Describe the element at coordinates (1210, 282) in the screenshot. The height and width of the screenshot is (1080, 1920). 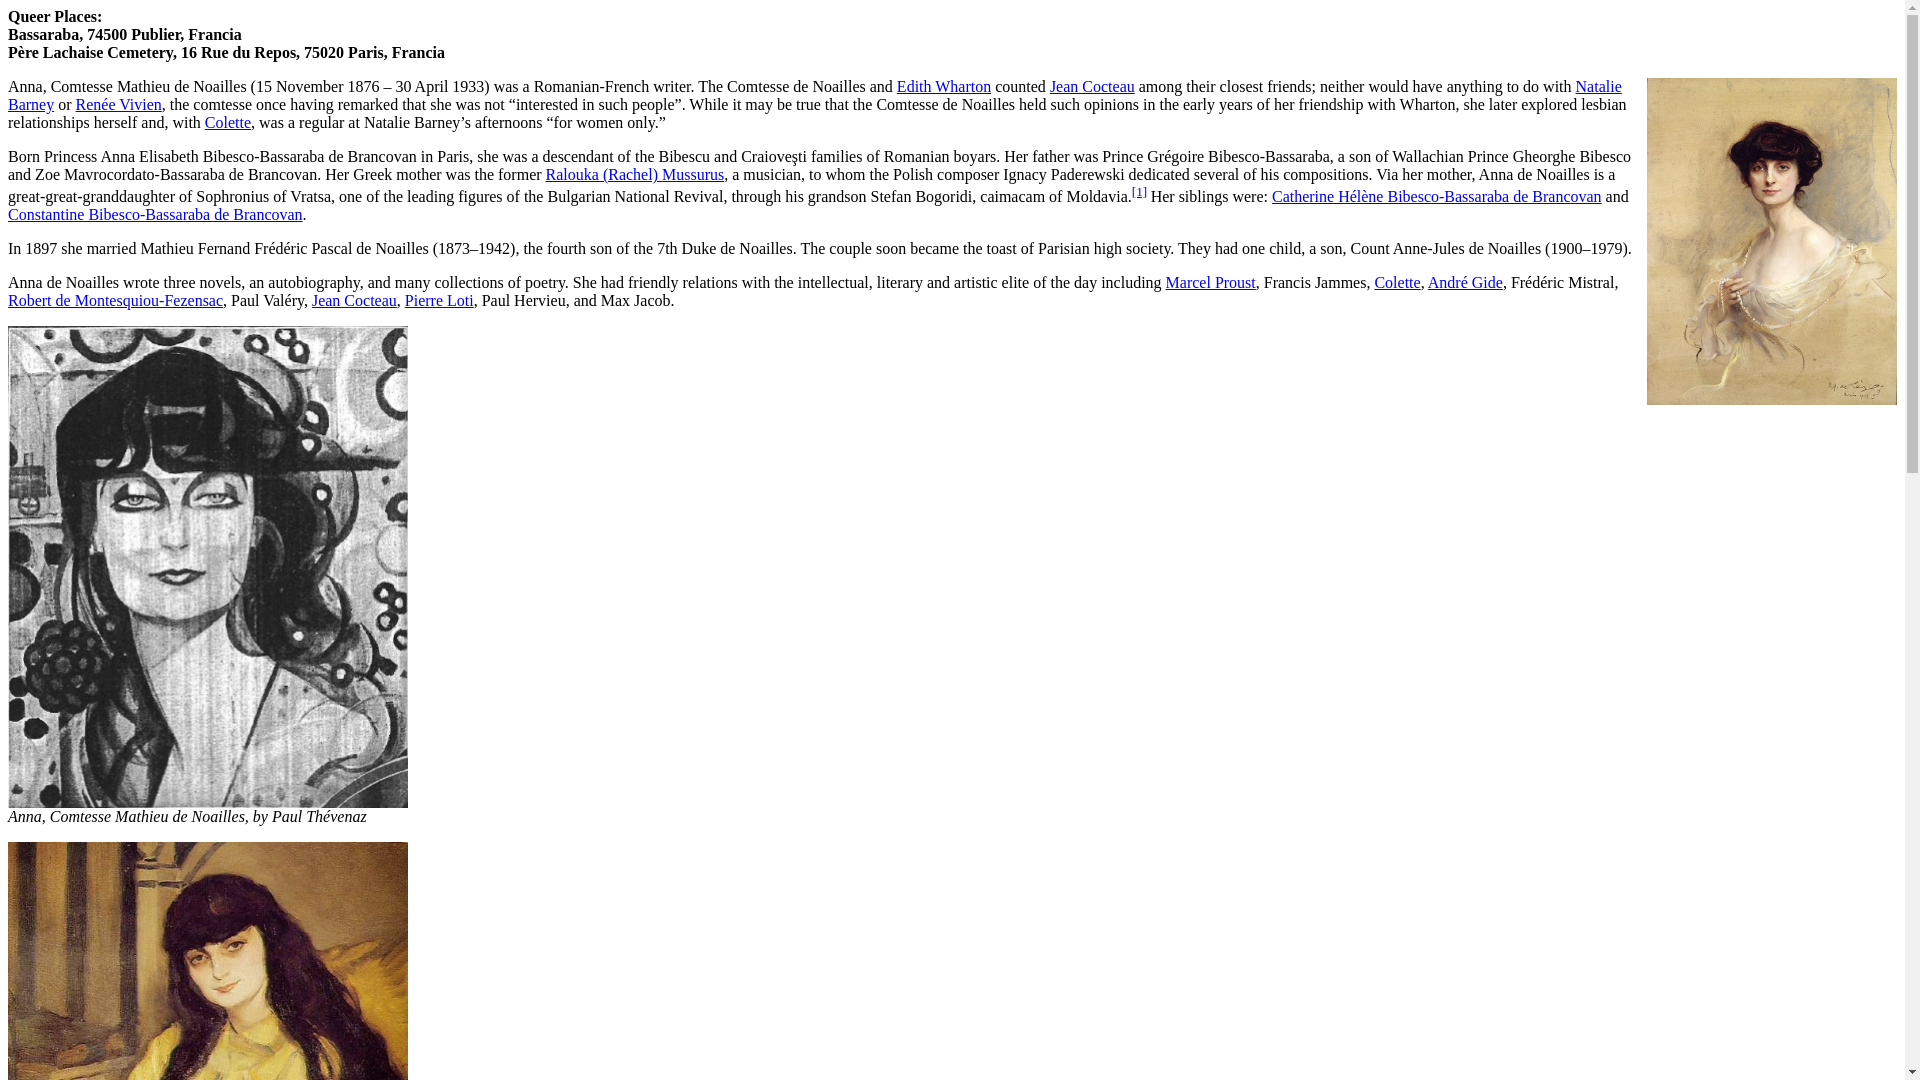
I see `Marcel Proust` at that location.